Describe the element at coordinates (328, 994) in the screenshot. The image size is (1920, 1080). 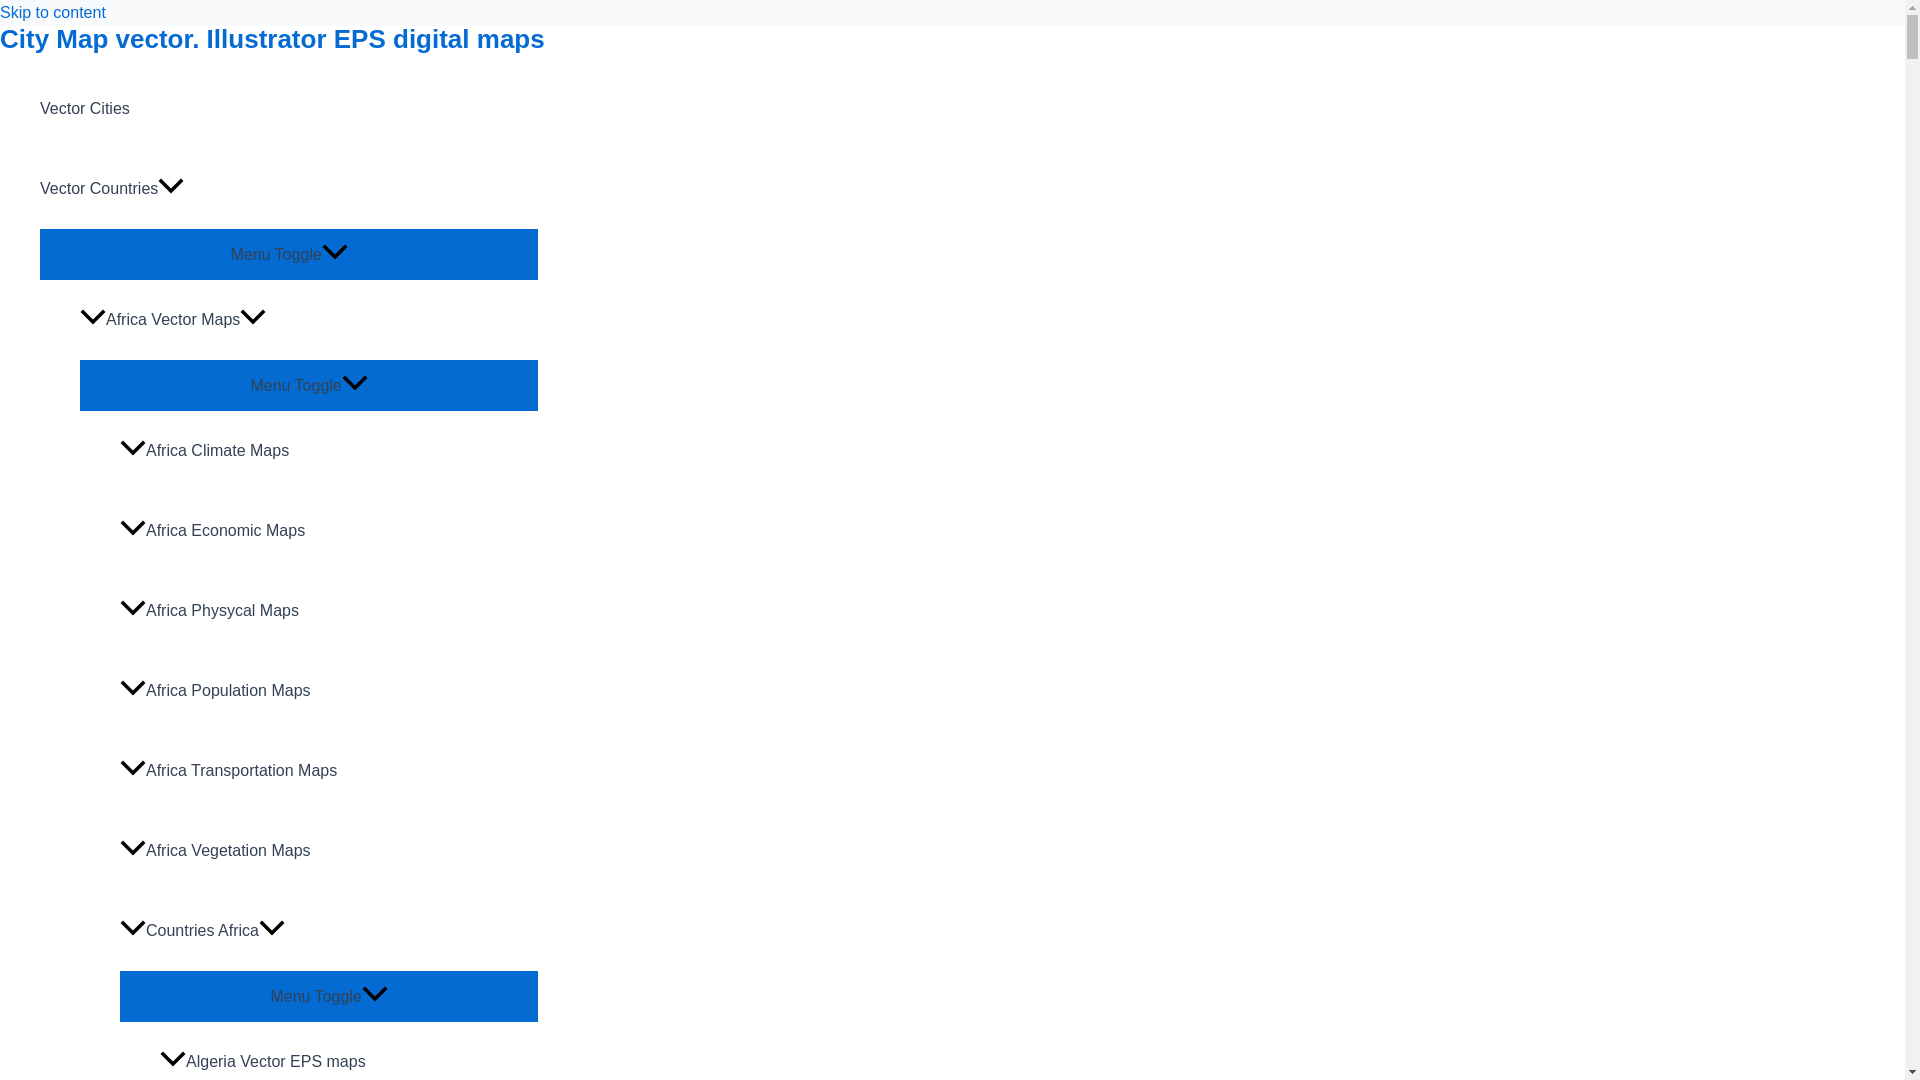
I see `Menu Toggle` at that location.